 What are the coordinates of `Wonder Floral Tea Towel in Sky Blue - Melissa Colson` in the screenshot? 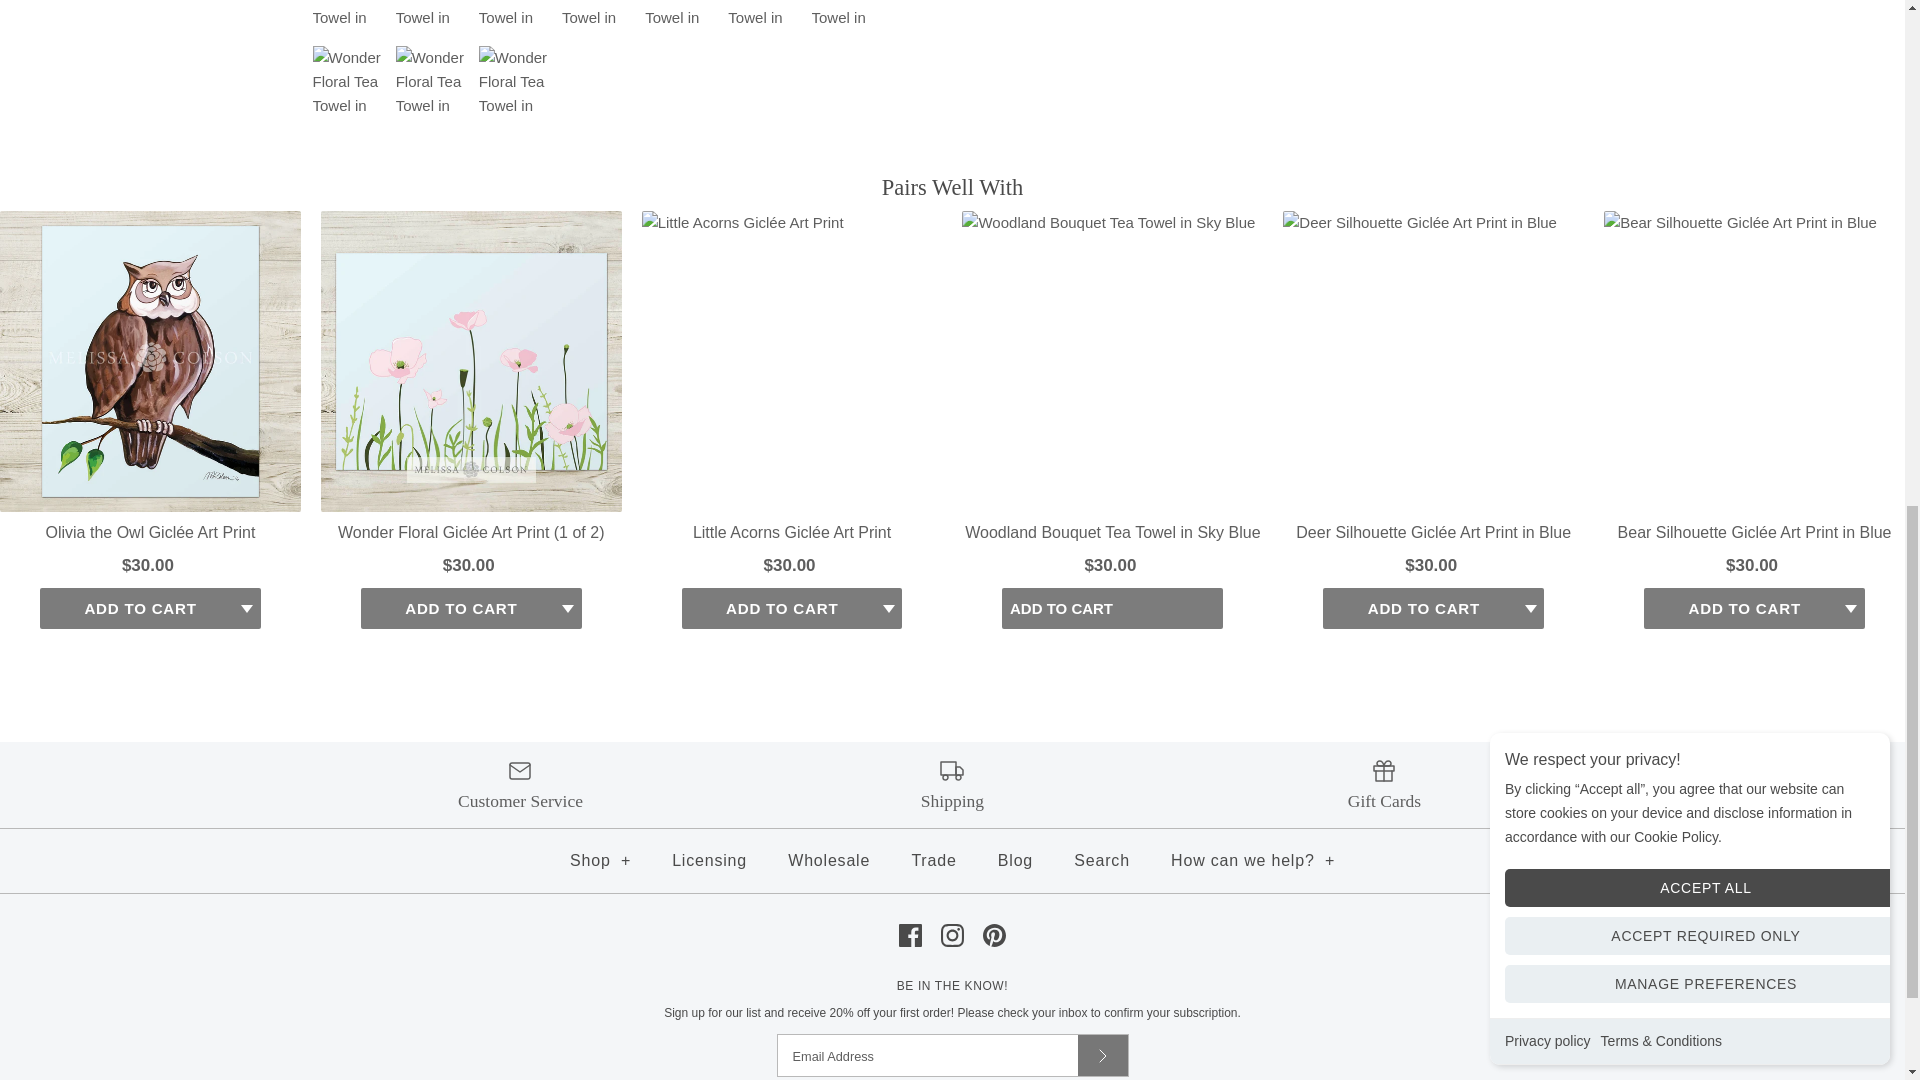 It's located at (764, 16).